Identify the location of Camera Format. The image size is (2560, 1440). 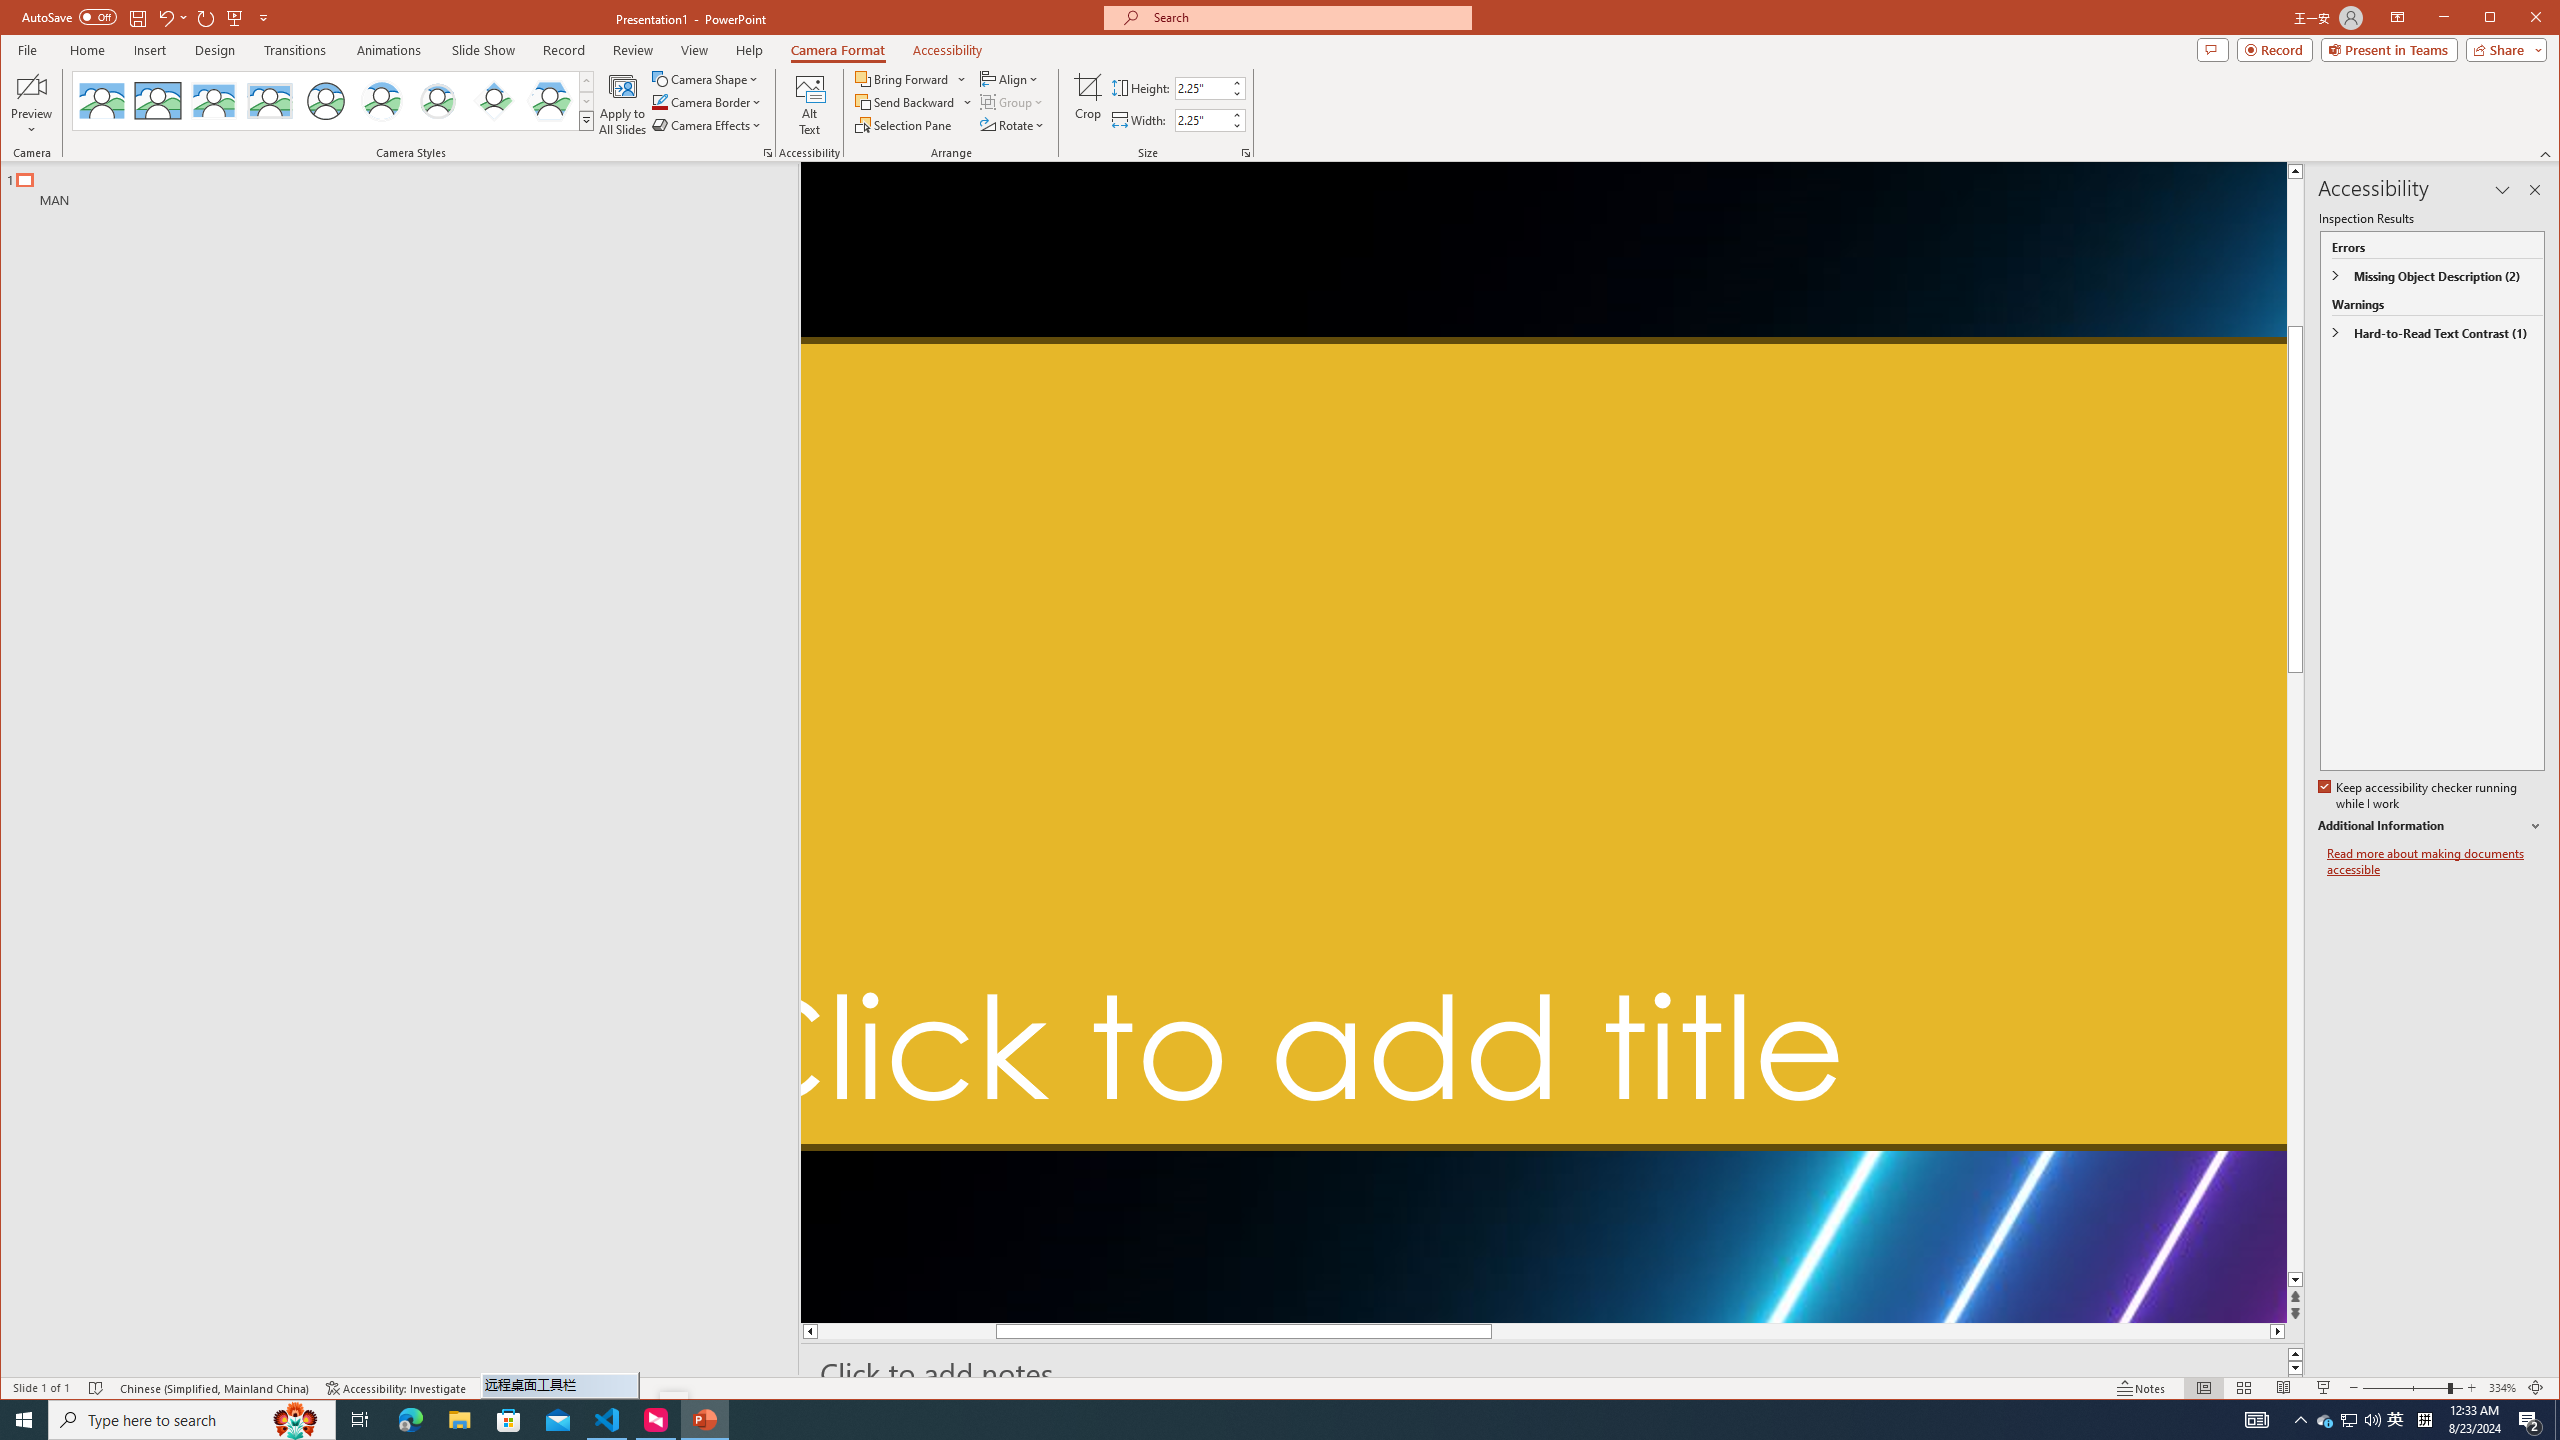
(838, 50).